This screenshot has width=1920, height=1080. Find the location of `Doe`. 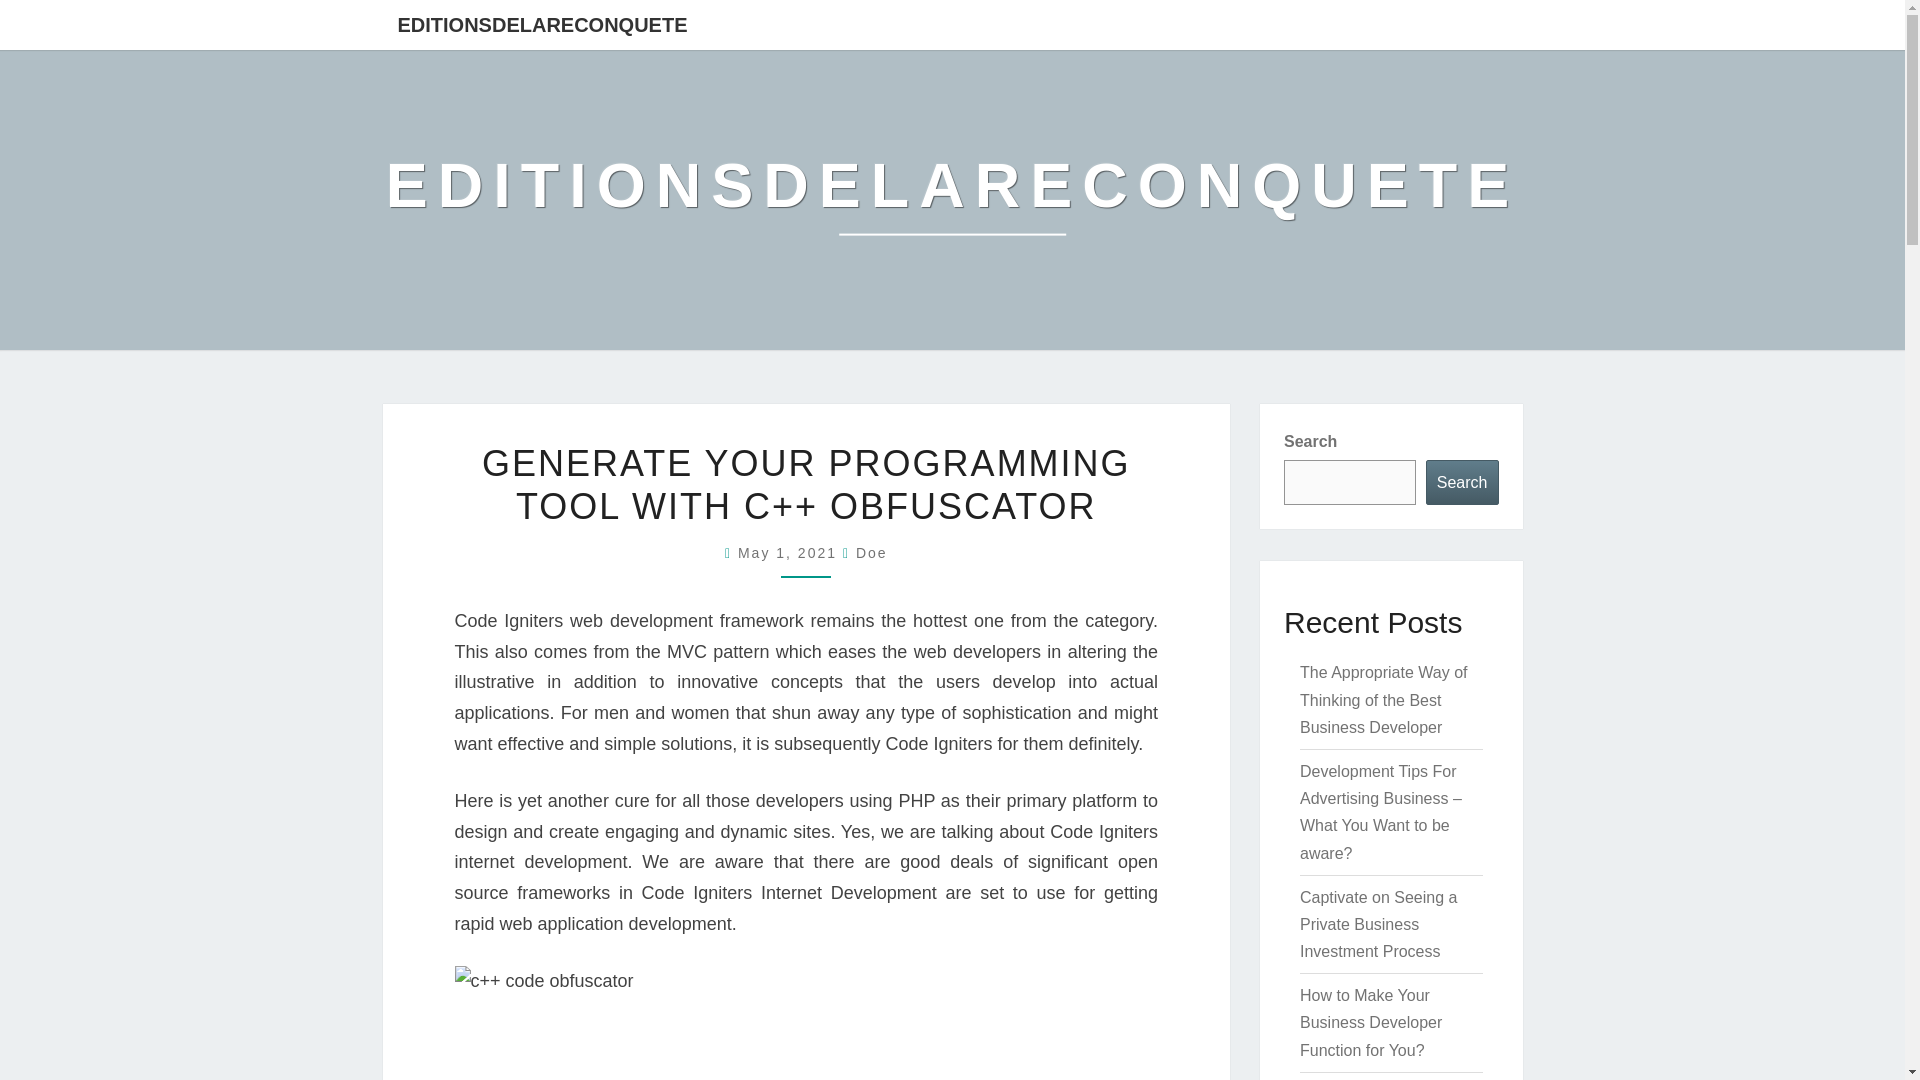

Doe is located at coordinates (872, 552).